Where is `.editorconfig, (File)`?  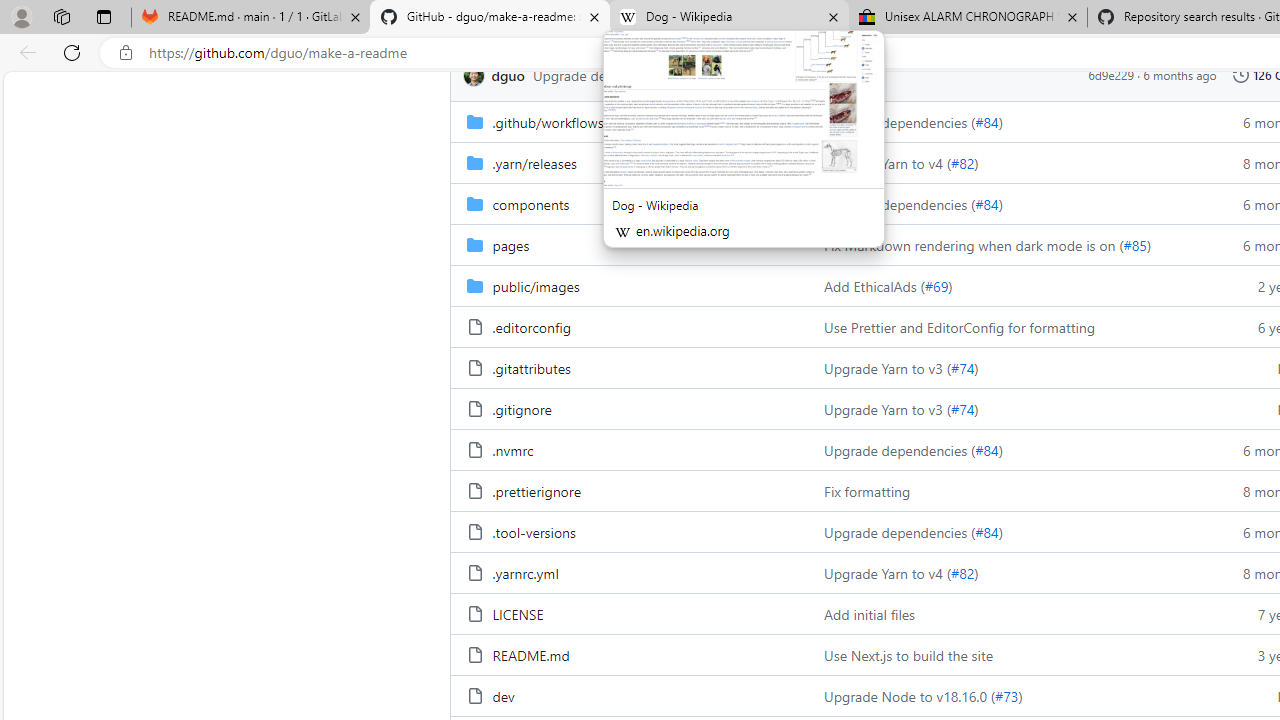 .editorconfig, (File) is located at coordinates (530, 326).